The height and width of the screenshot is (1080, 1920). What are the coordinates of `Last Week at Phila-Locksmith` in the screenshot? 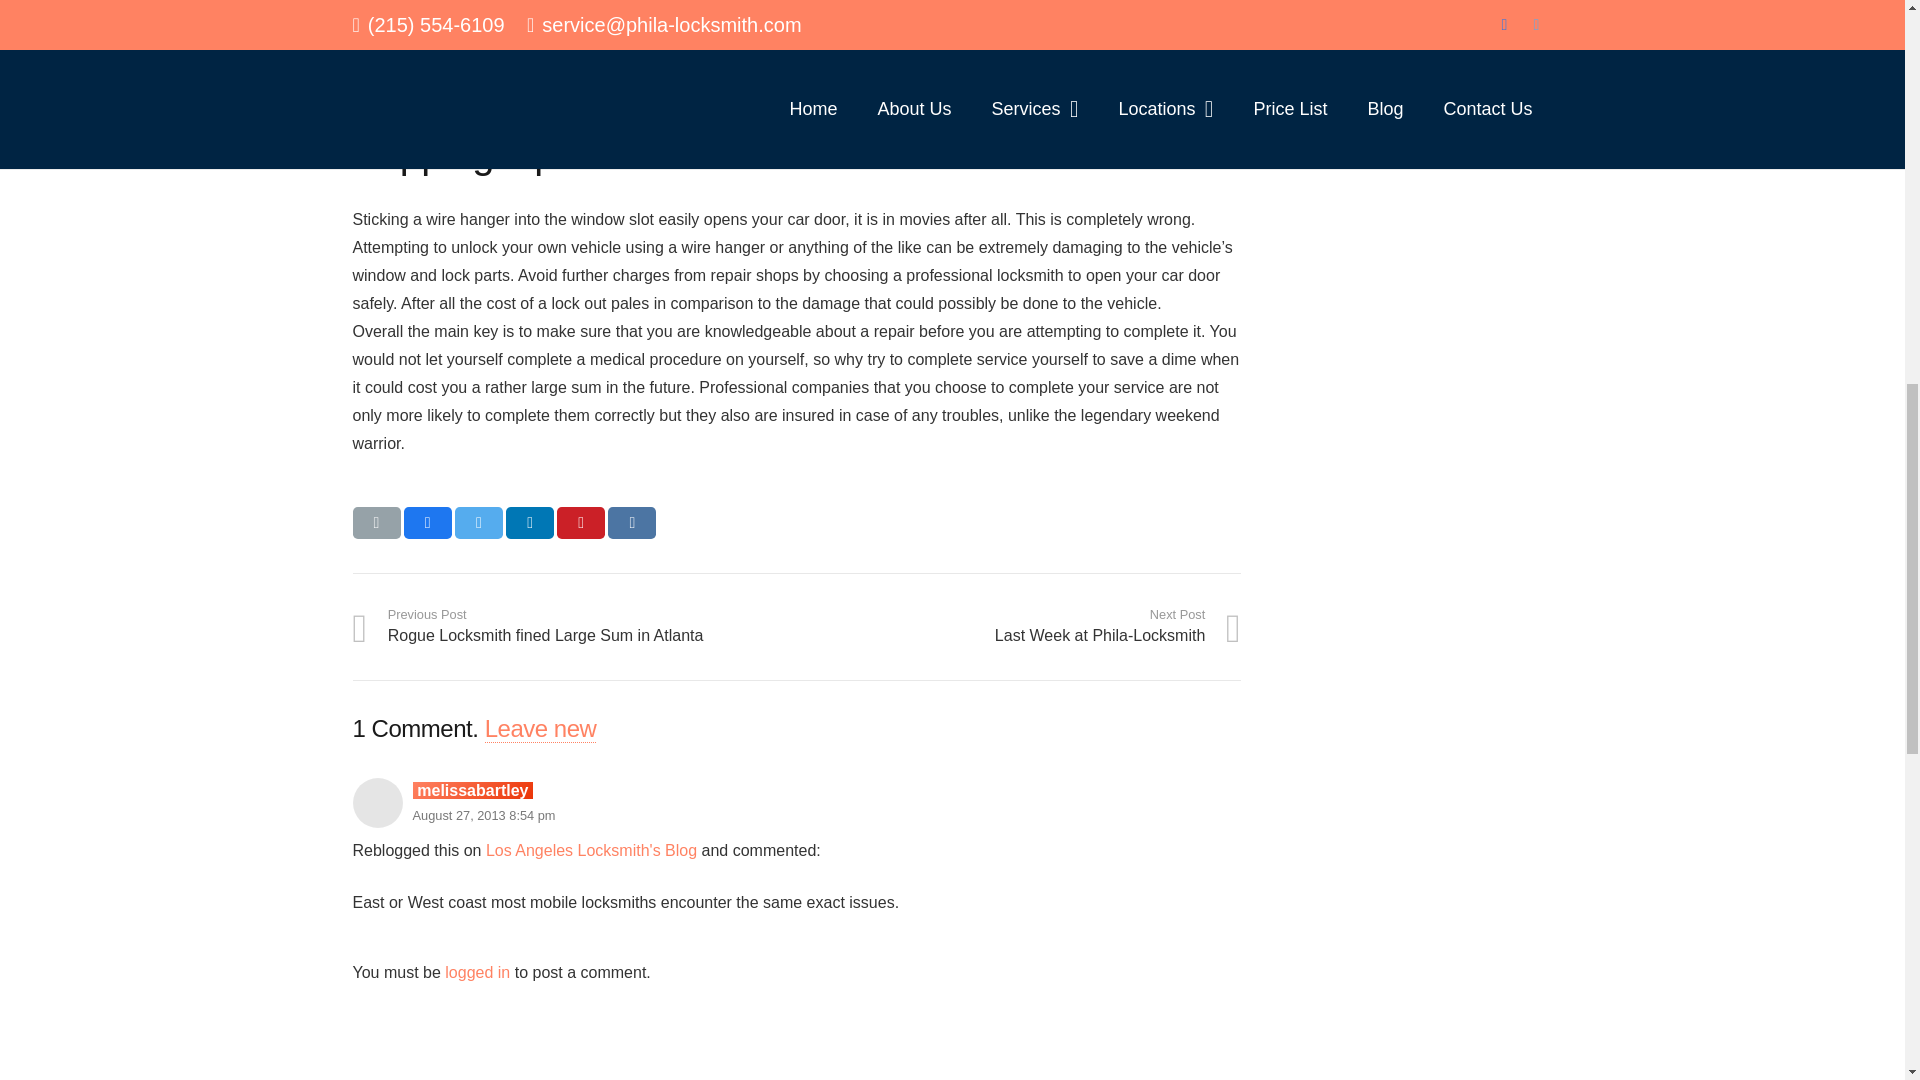 It's located at (1018, 626).